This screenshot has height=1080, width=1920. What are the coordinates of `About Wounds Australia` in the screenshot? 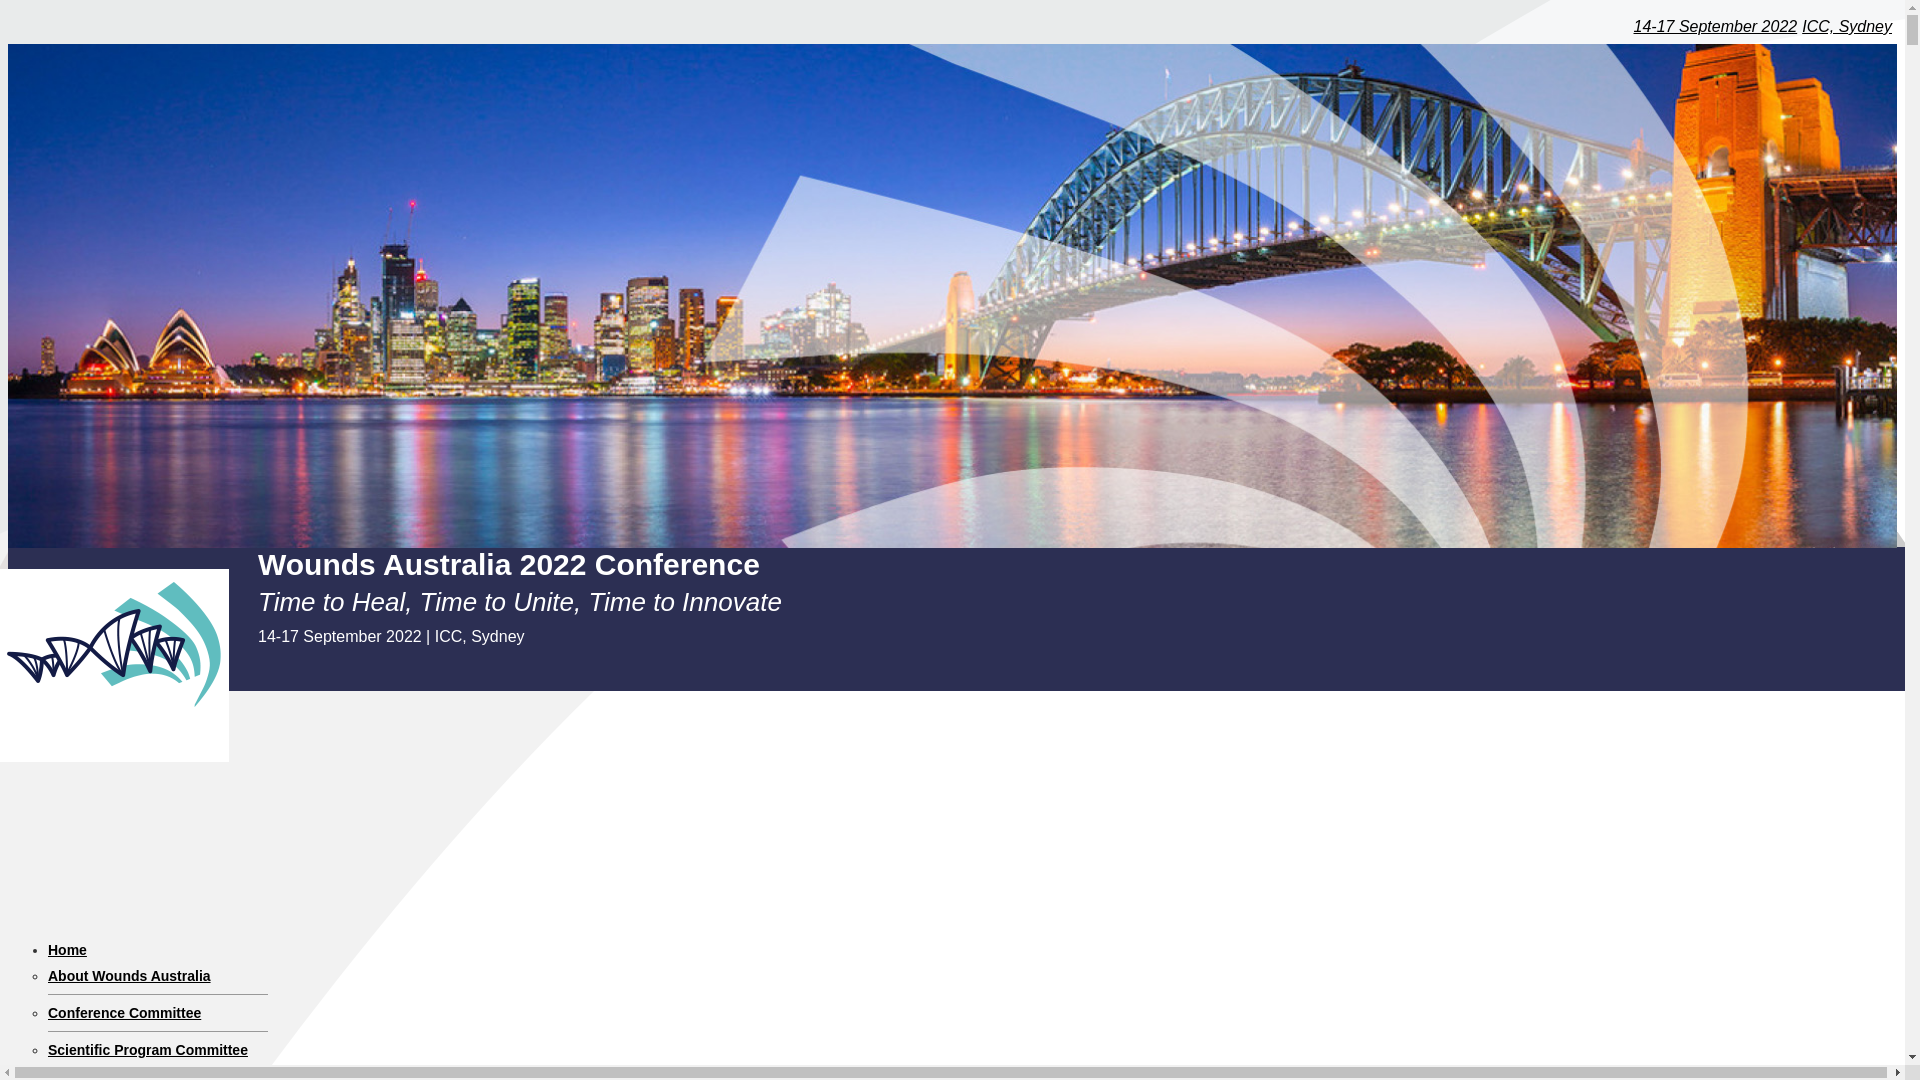 It's located at (130, 975).